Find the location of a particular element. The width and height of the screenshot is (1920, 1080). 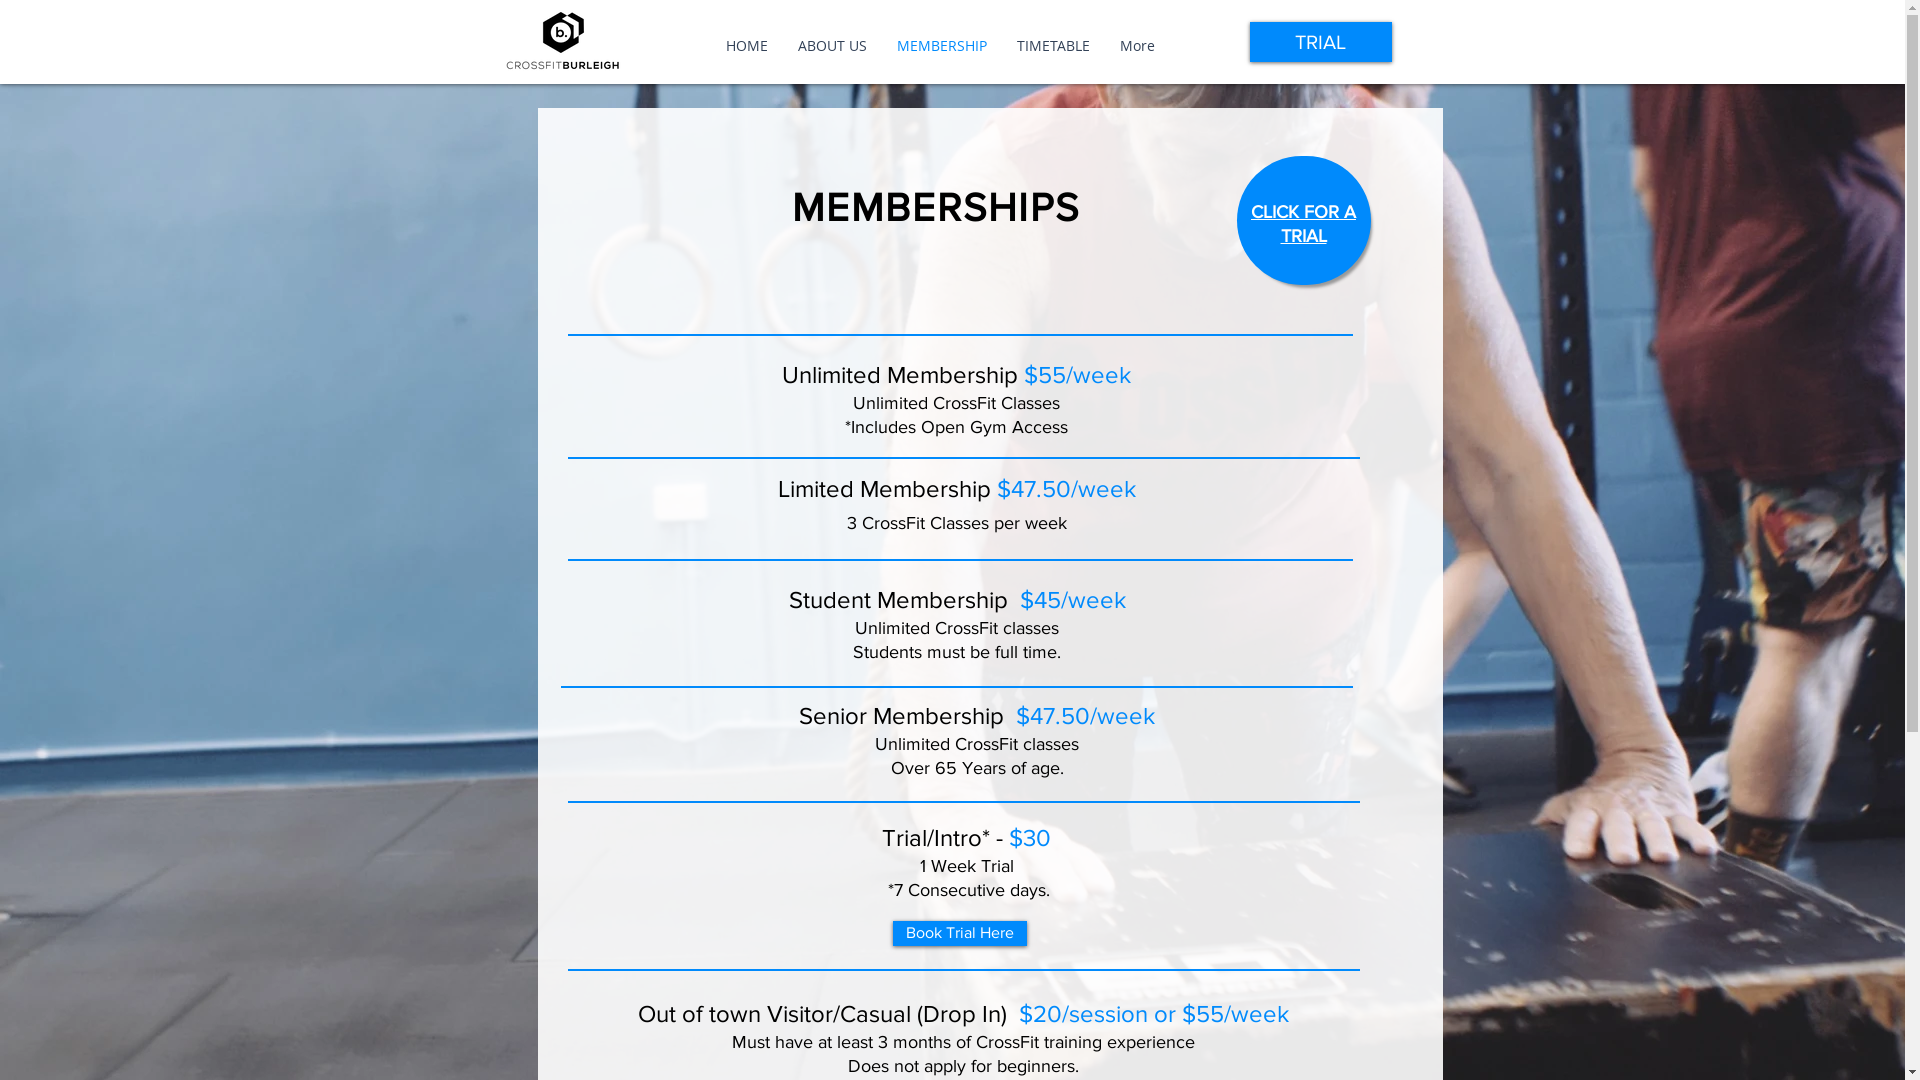

ABOUT US is located at coordinates (832, 46).